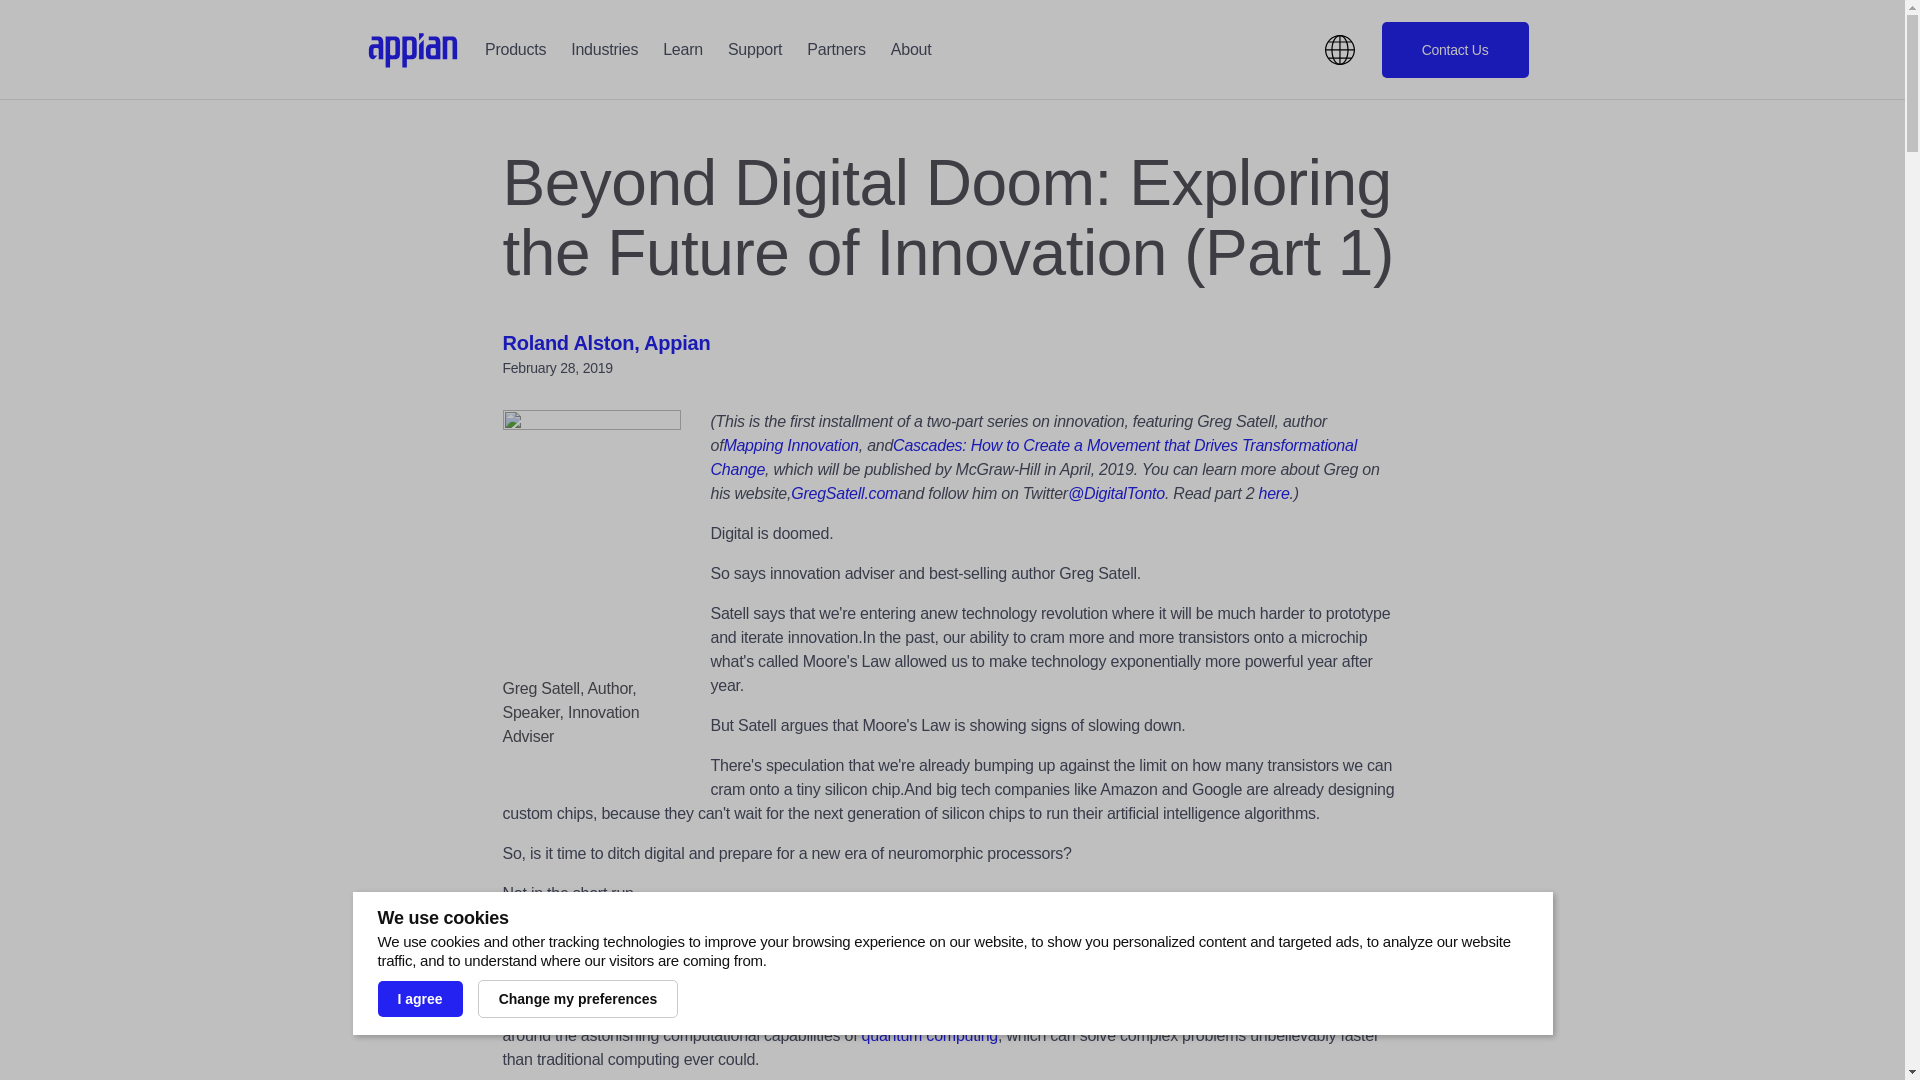  What do you see at coordinates (516, 50) in the screenshot?
I see `Products` at bounding box center [516, 50].